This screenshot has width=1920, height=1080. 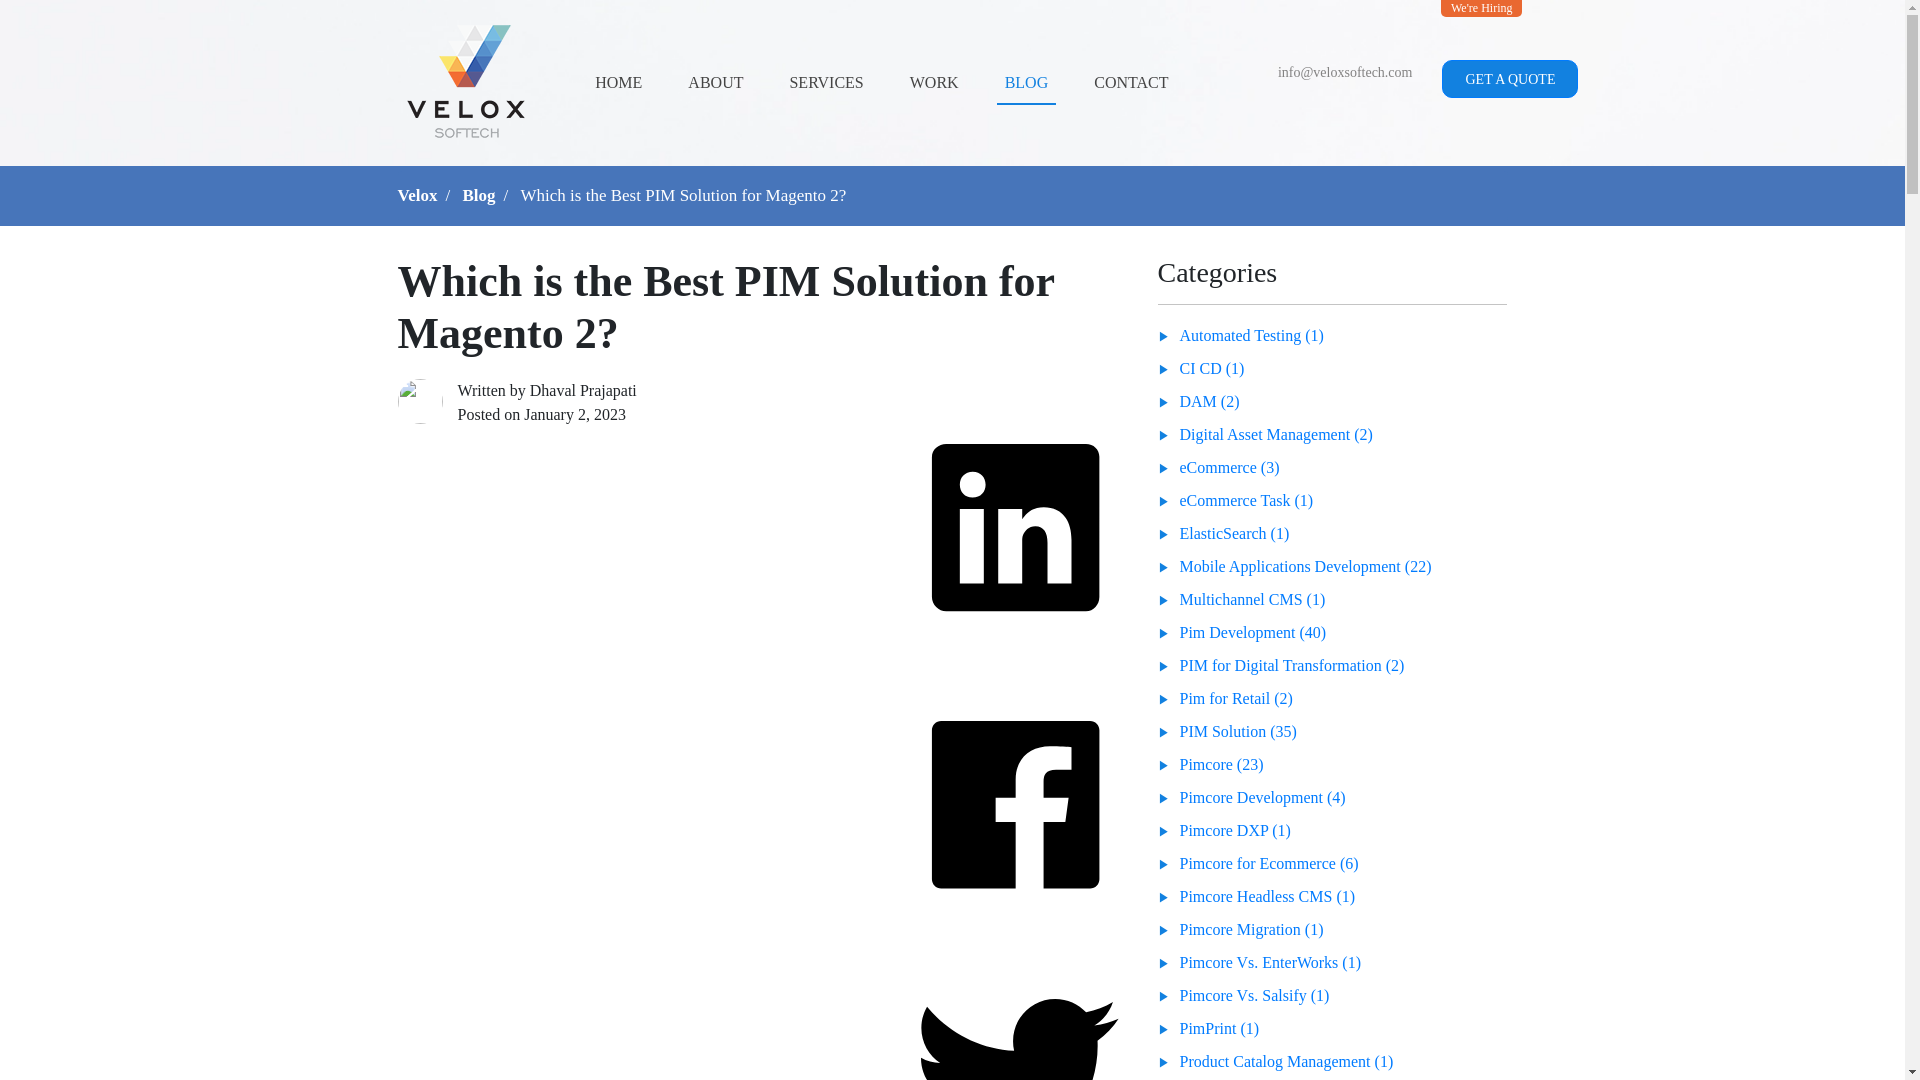 What do you see at coordinates (1510, 79) in the screenshot?
I see `GET A QUOTE` at bounding box center [1510, 79].